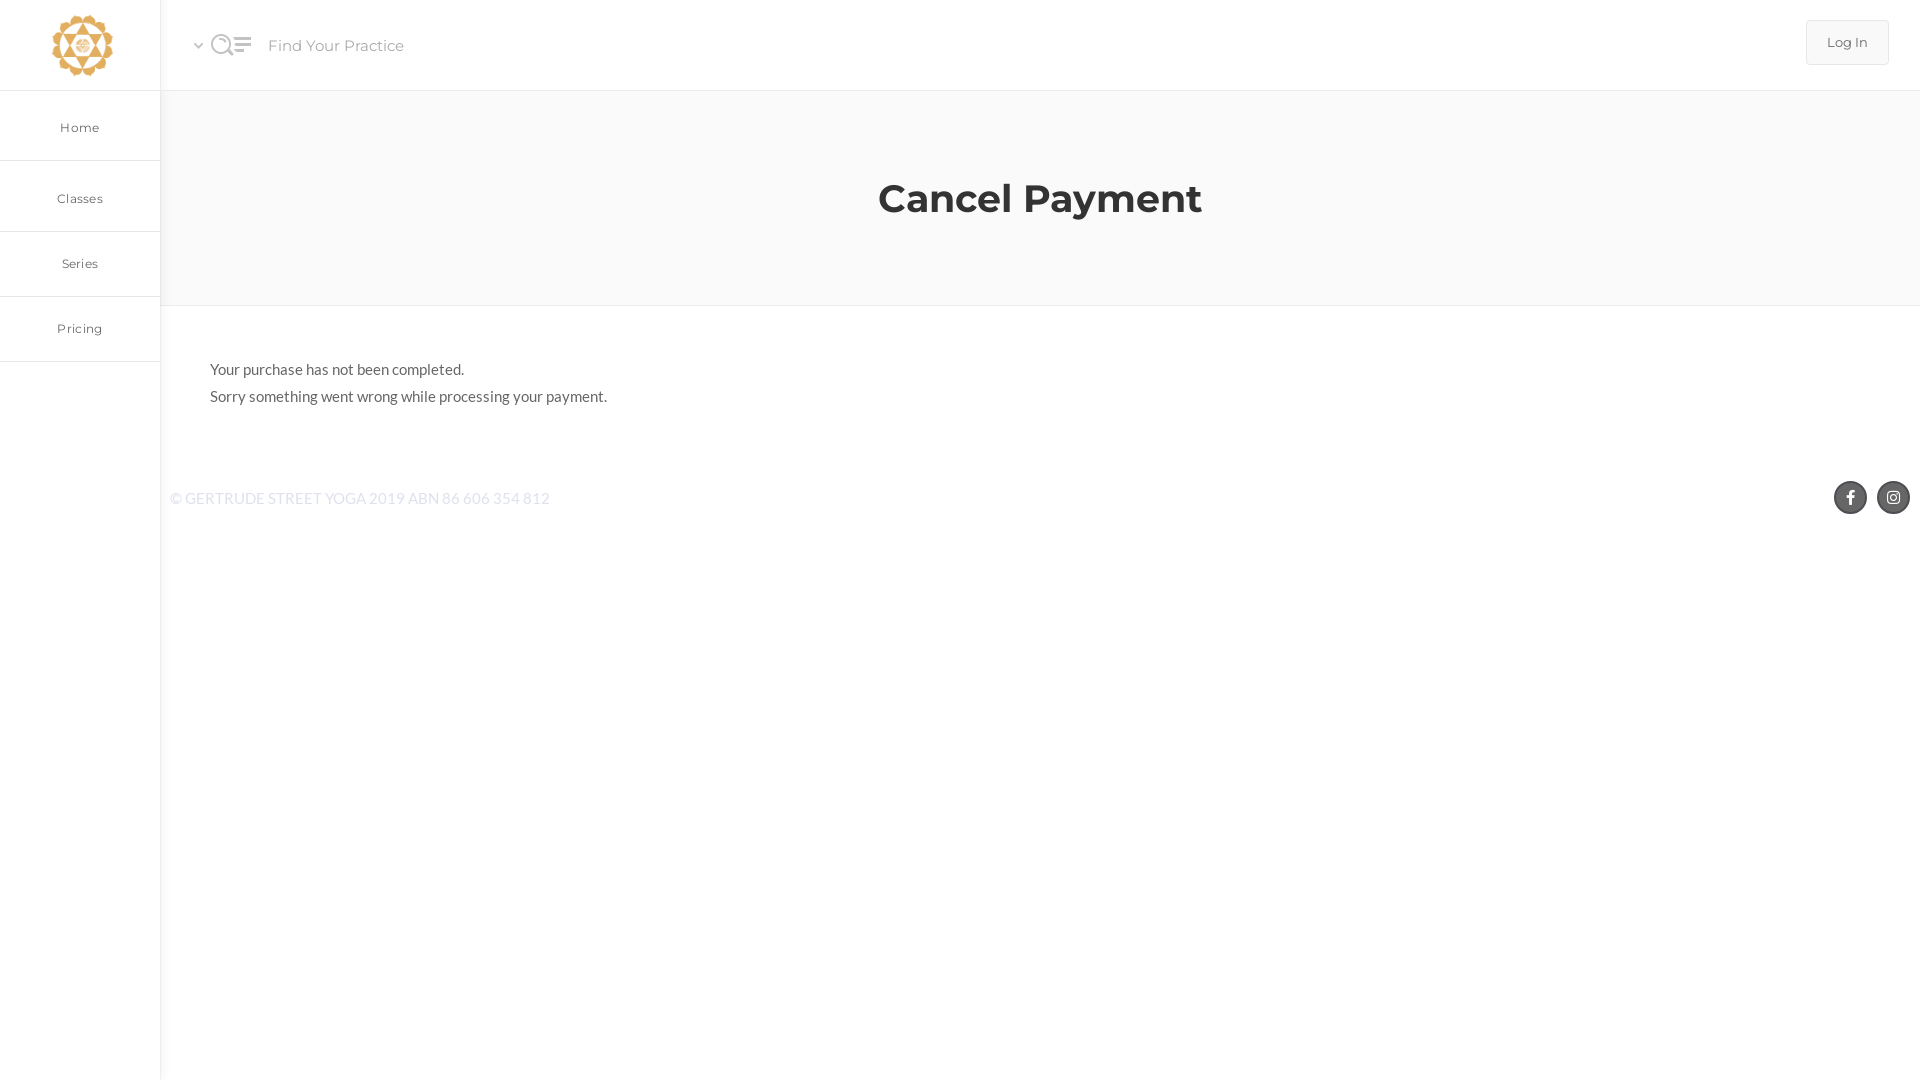  Describe the element at coordinates (80, 264) in the screenshot. I see `Series` at that location.